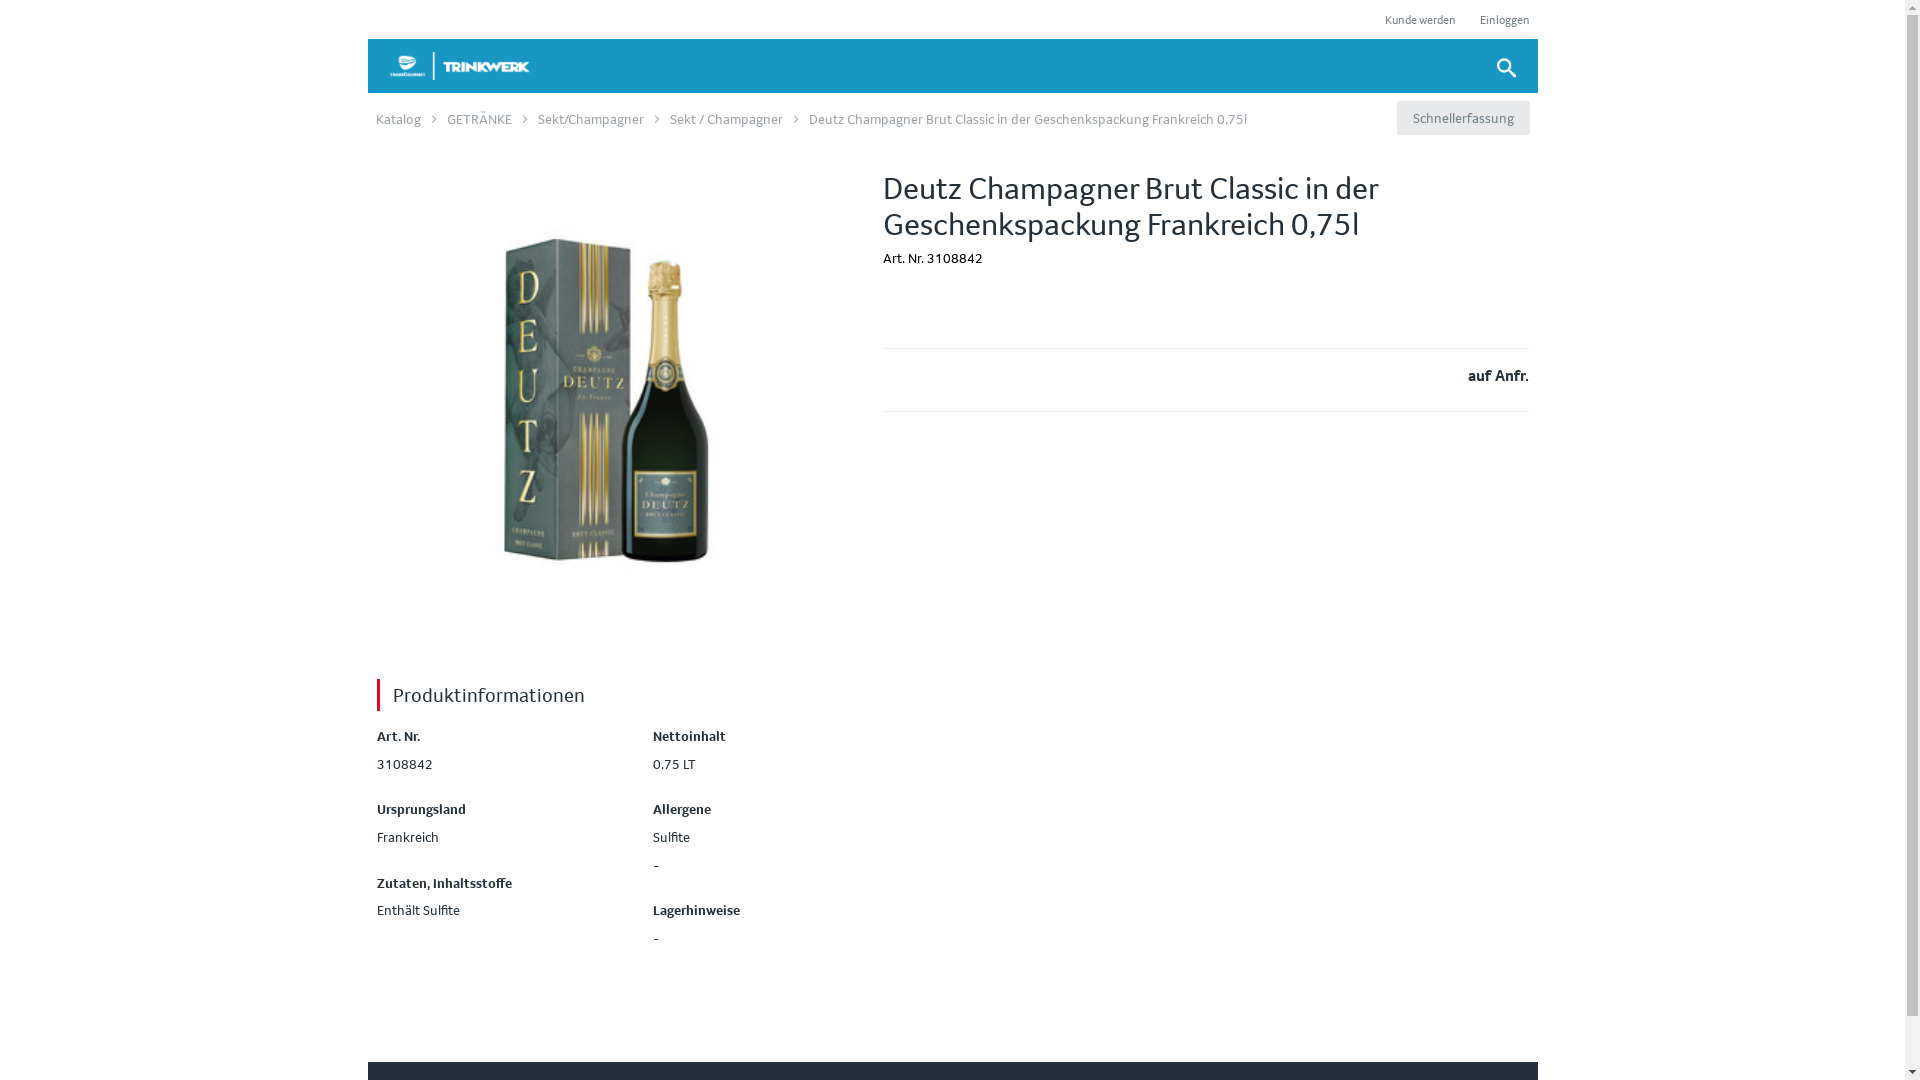 This screenshot has width=1920, height=1080. Describe the element at coordinates (591, 119) in the screenshot. I see `Sekt/Champagner` at that location.